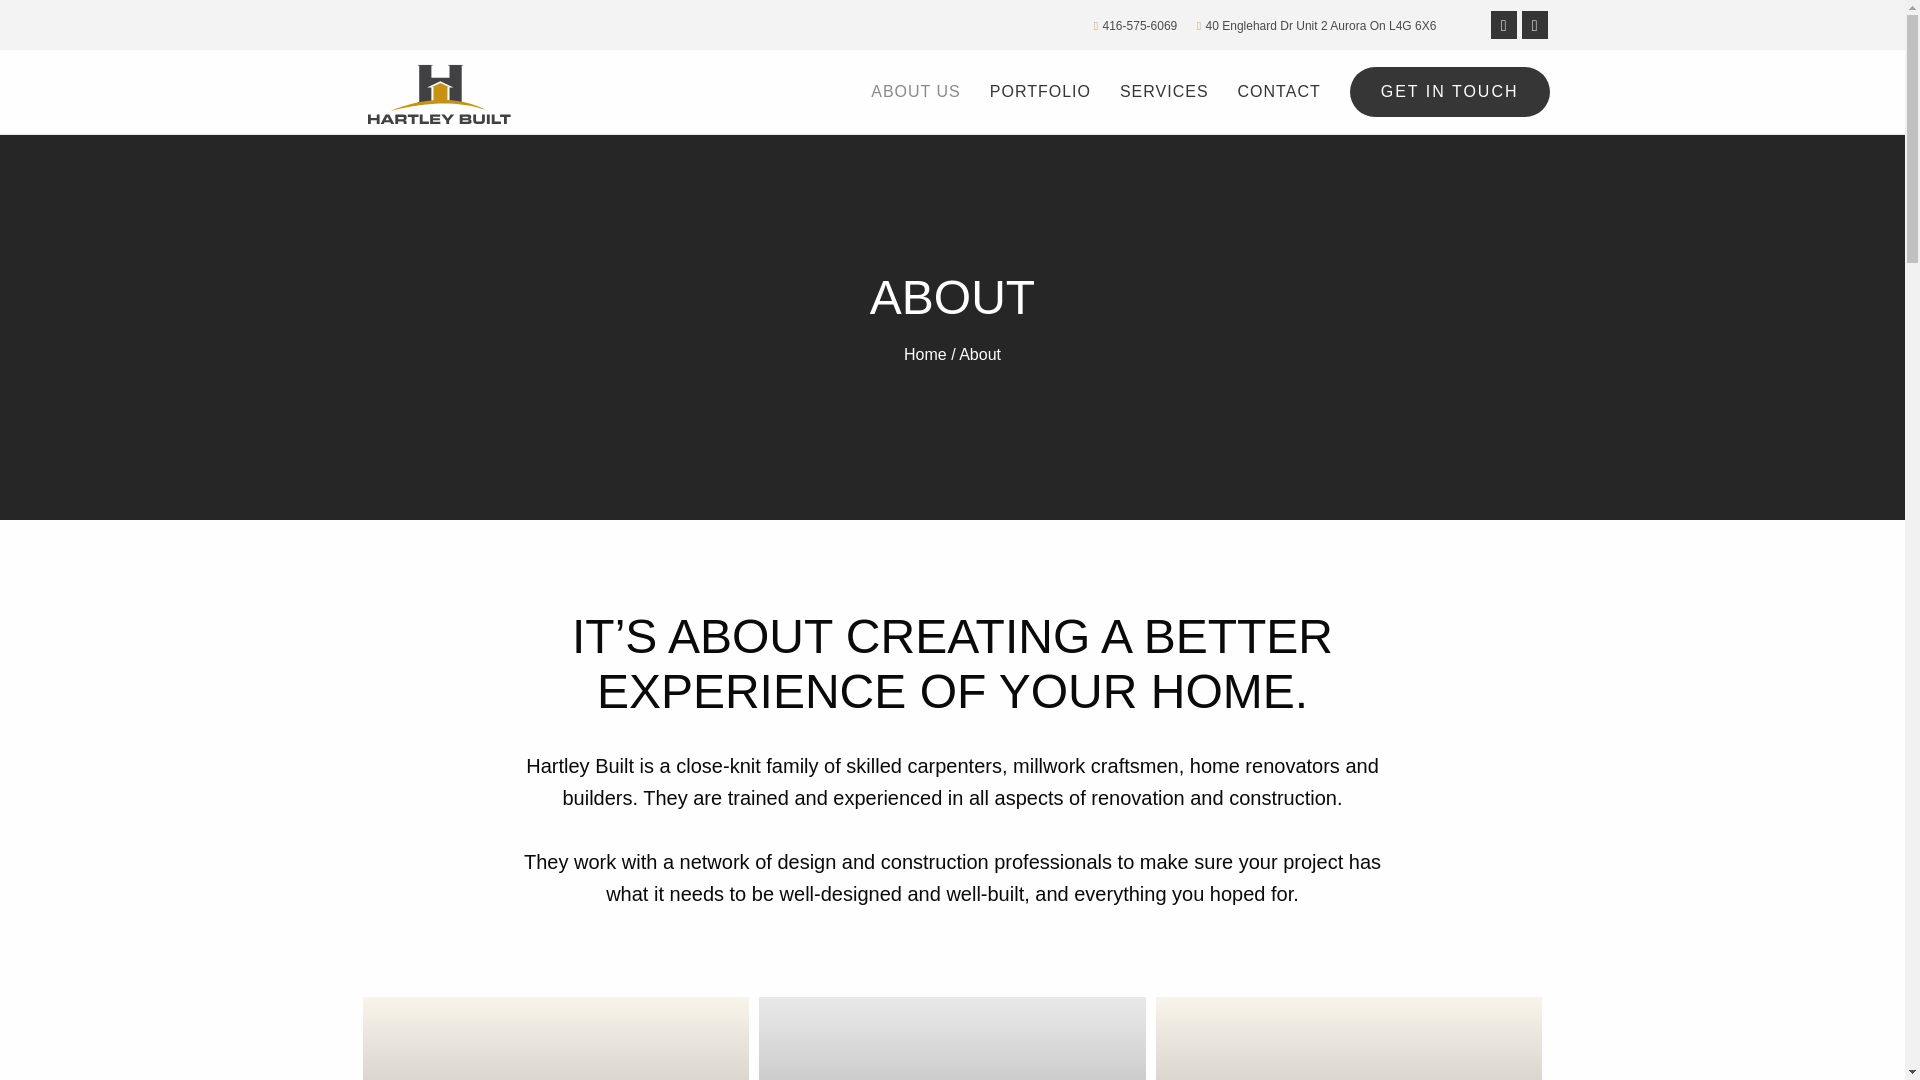 This screenshot has height=1080, width=1920. Describe the element at coordinates (916, 92) in the screenshot. I see `ABOUT US` at that location.